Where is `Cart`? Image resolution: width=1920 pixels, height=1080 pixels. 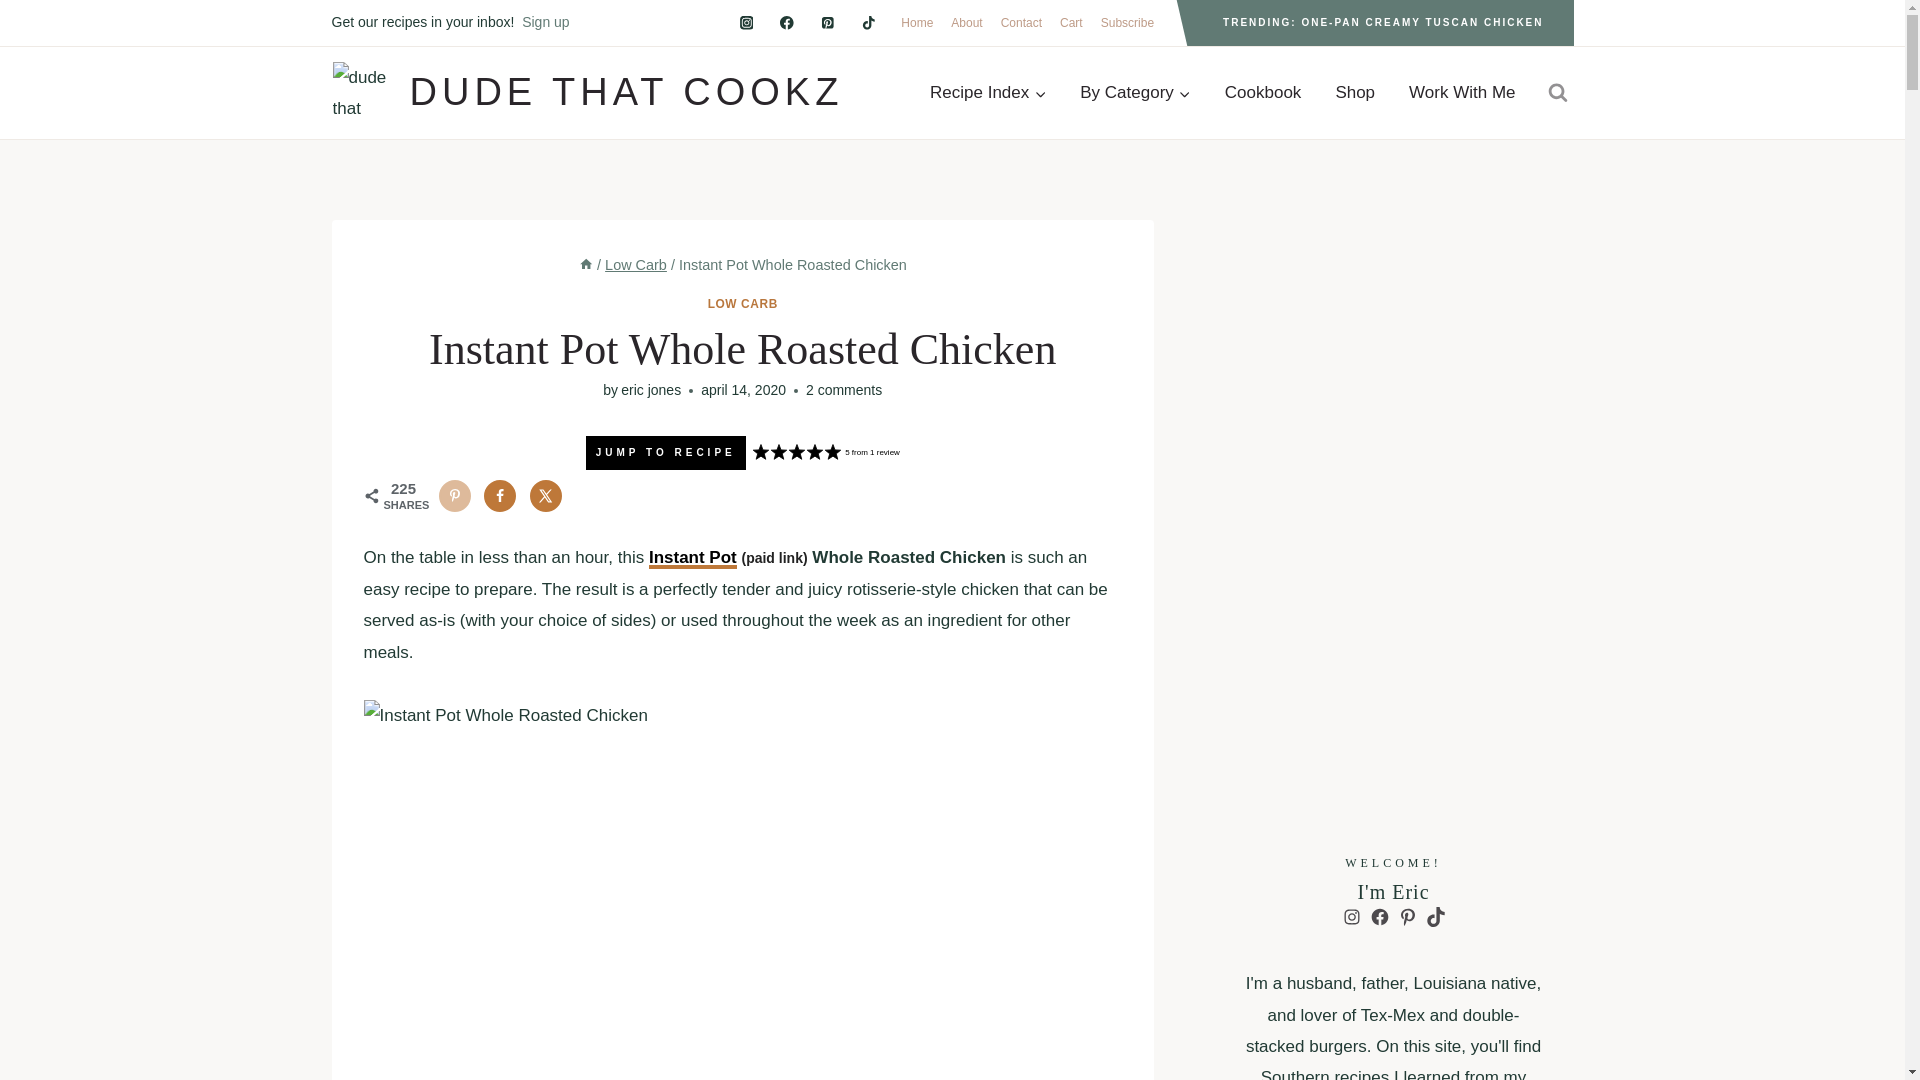 Cart is located at coordinates (1071, 23).